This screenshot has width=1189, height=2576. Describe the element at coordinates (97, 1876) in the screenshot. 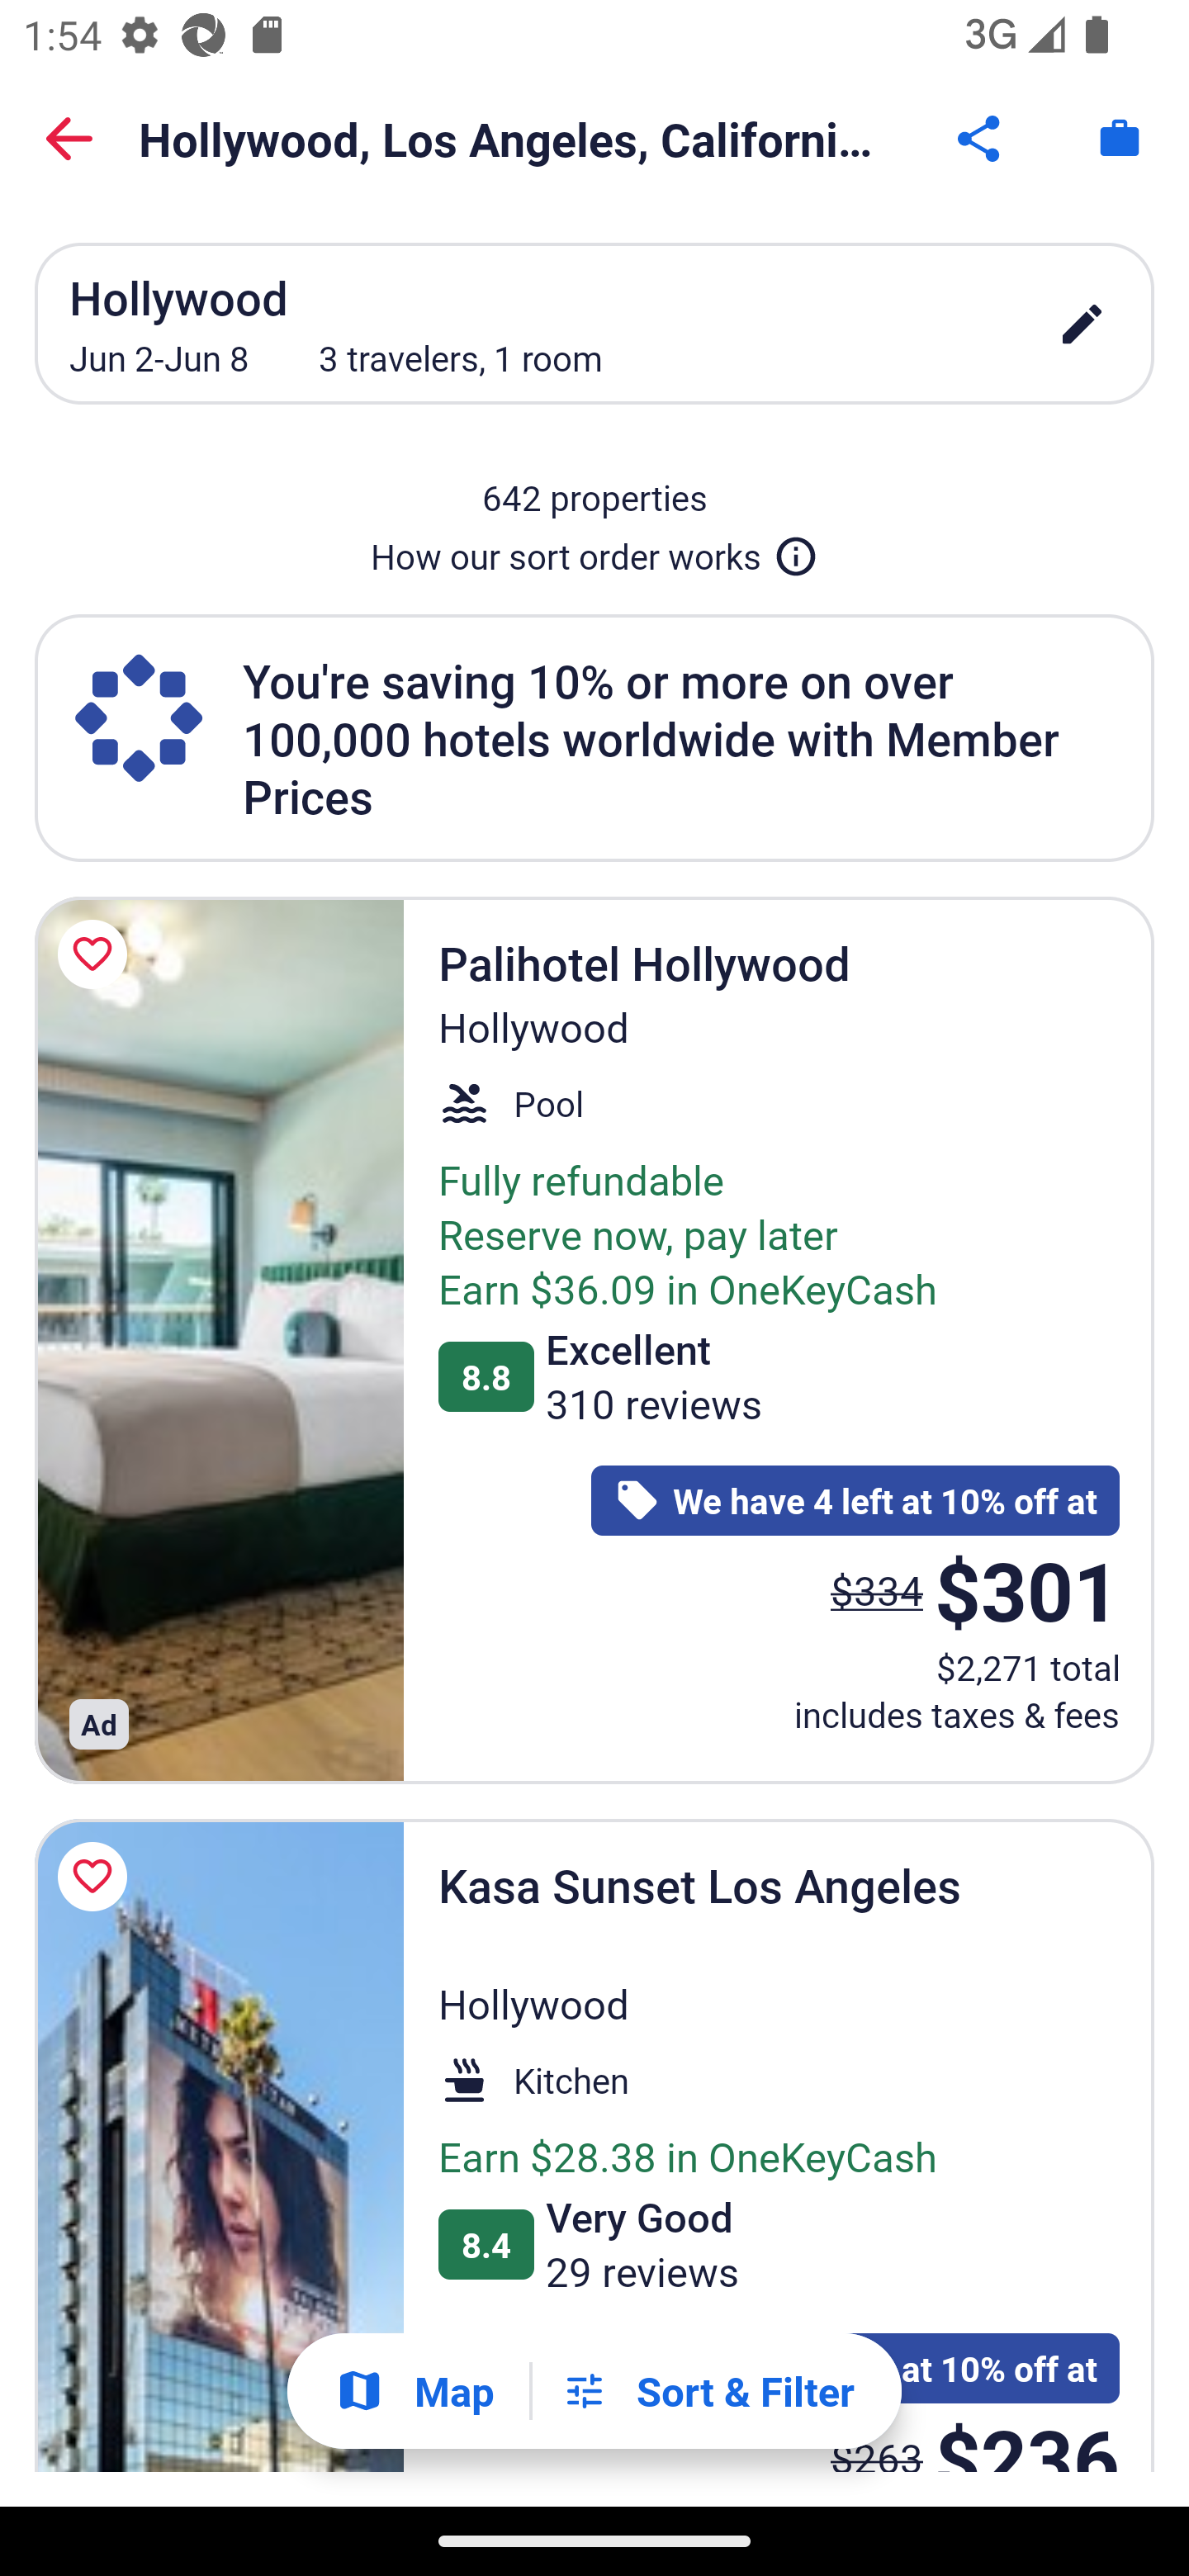

I see `Save Kasa Sunset Los Angeles to a trip` at that location.